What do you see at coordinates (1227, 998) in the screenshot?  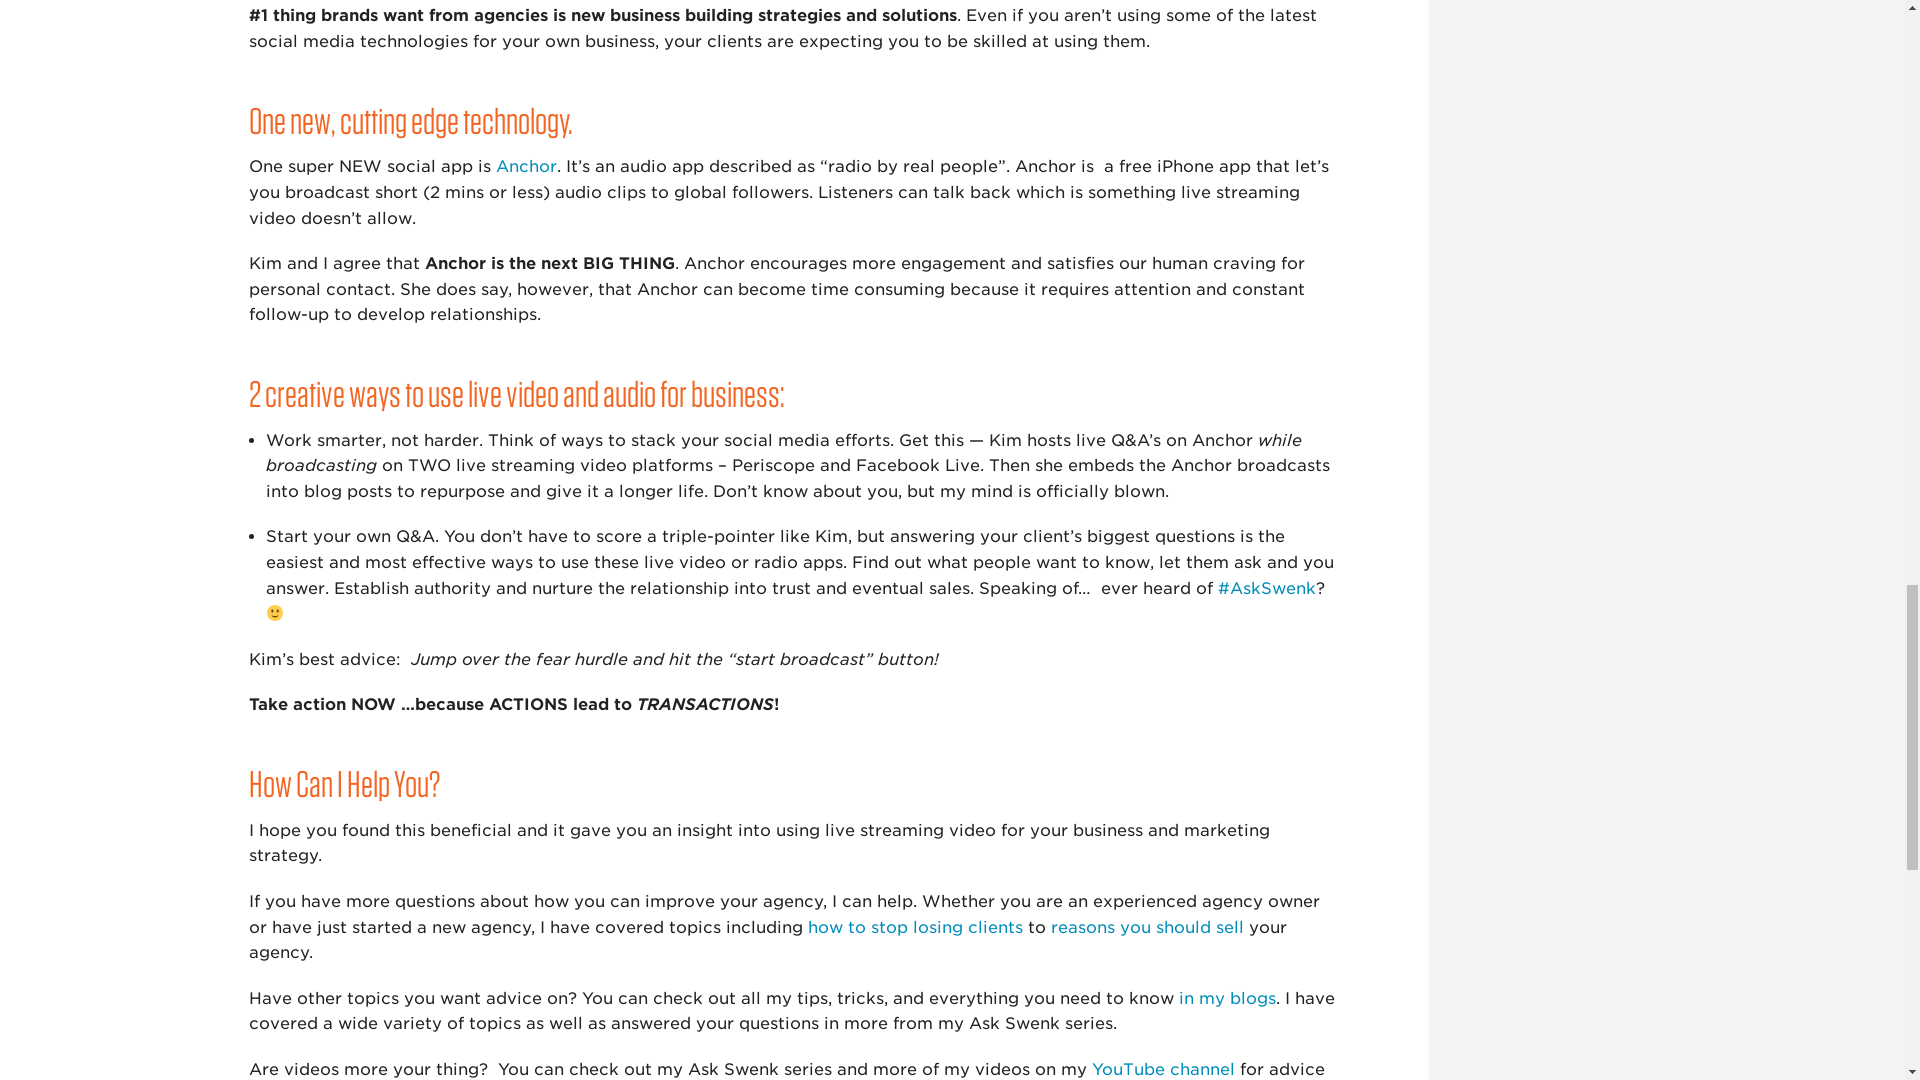 I see `in my blogs` at bounding box center [1227, 998].